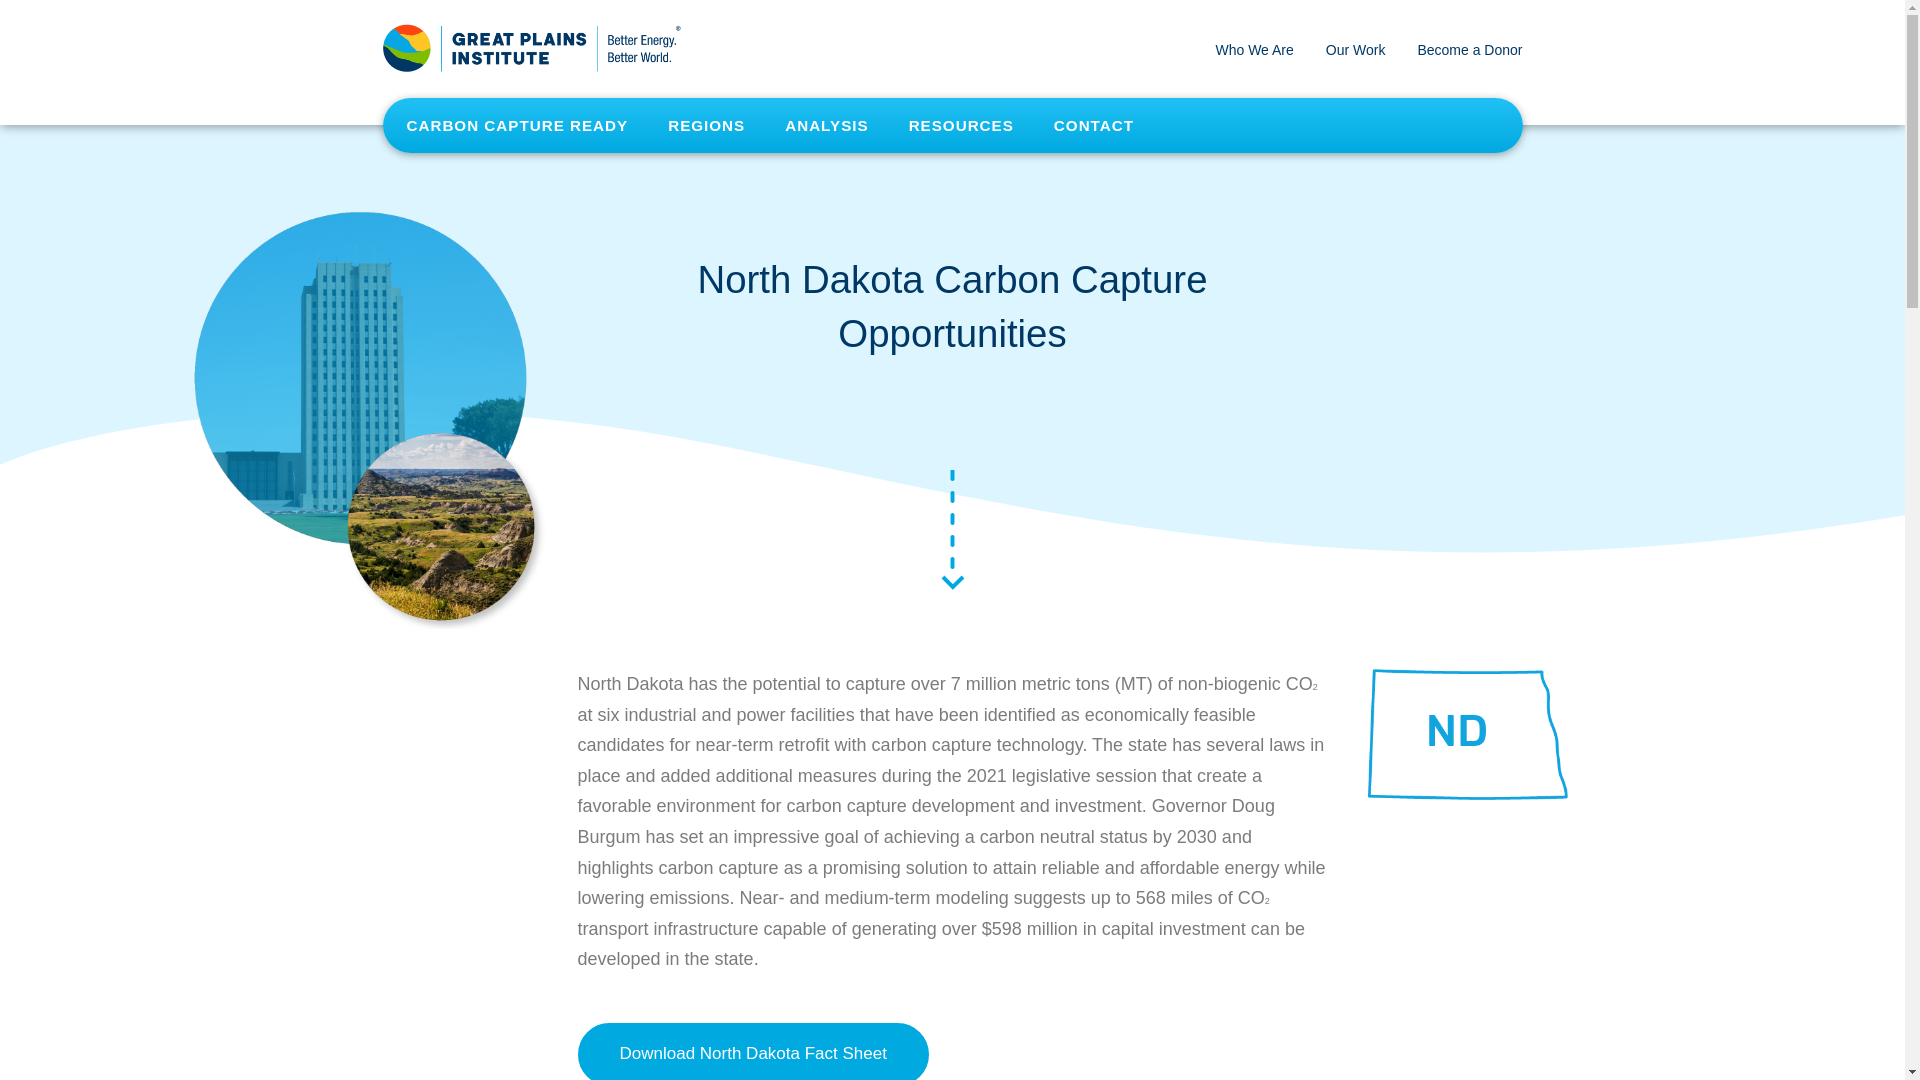 The width and height of the screenshot is (1920, 1080). Describe the element at coordinates (1356, 50) in the screenshot. I see `Our Work` at that location.